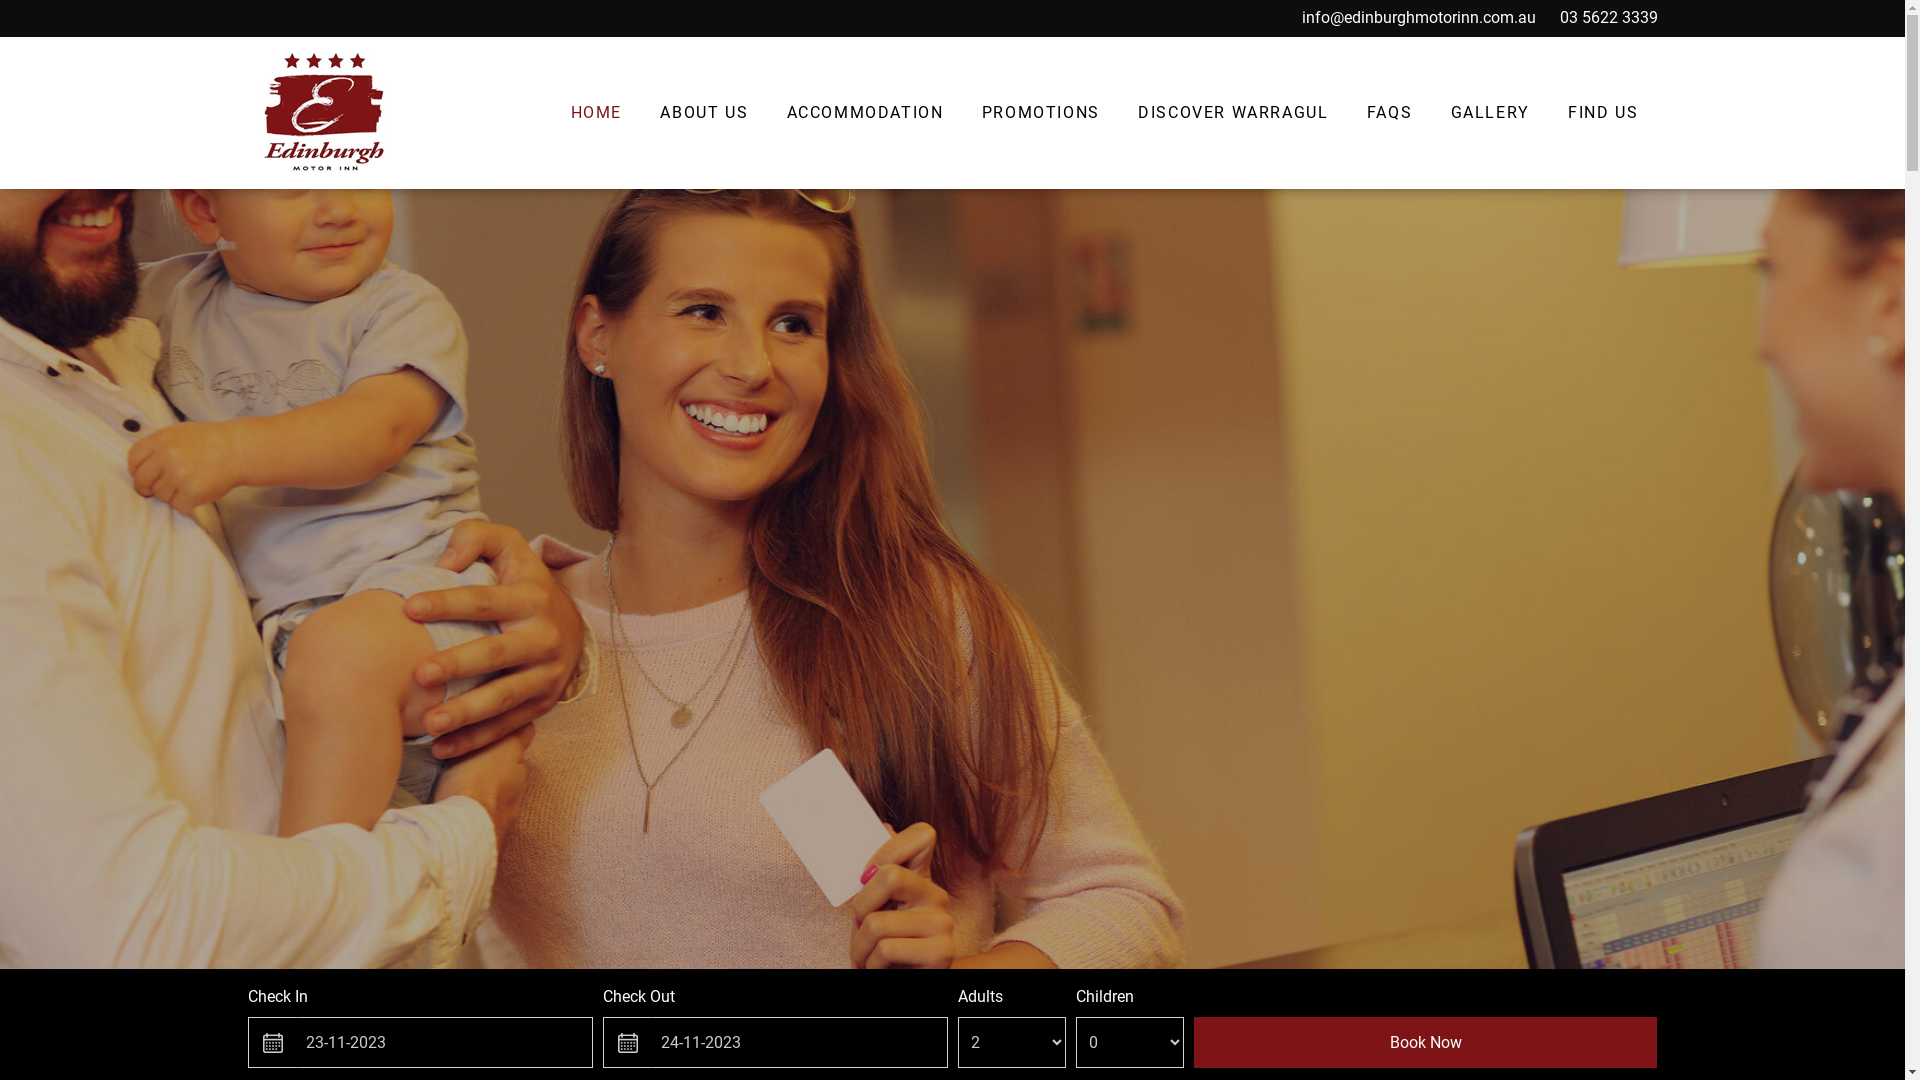  What do you see at coordinates (1419, 18) in the screenshot?
I see `info@edinburghmotorinn.com.au` at bounding box center [1419, 18].